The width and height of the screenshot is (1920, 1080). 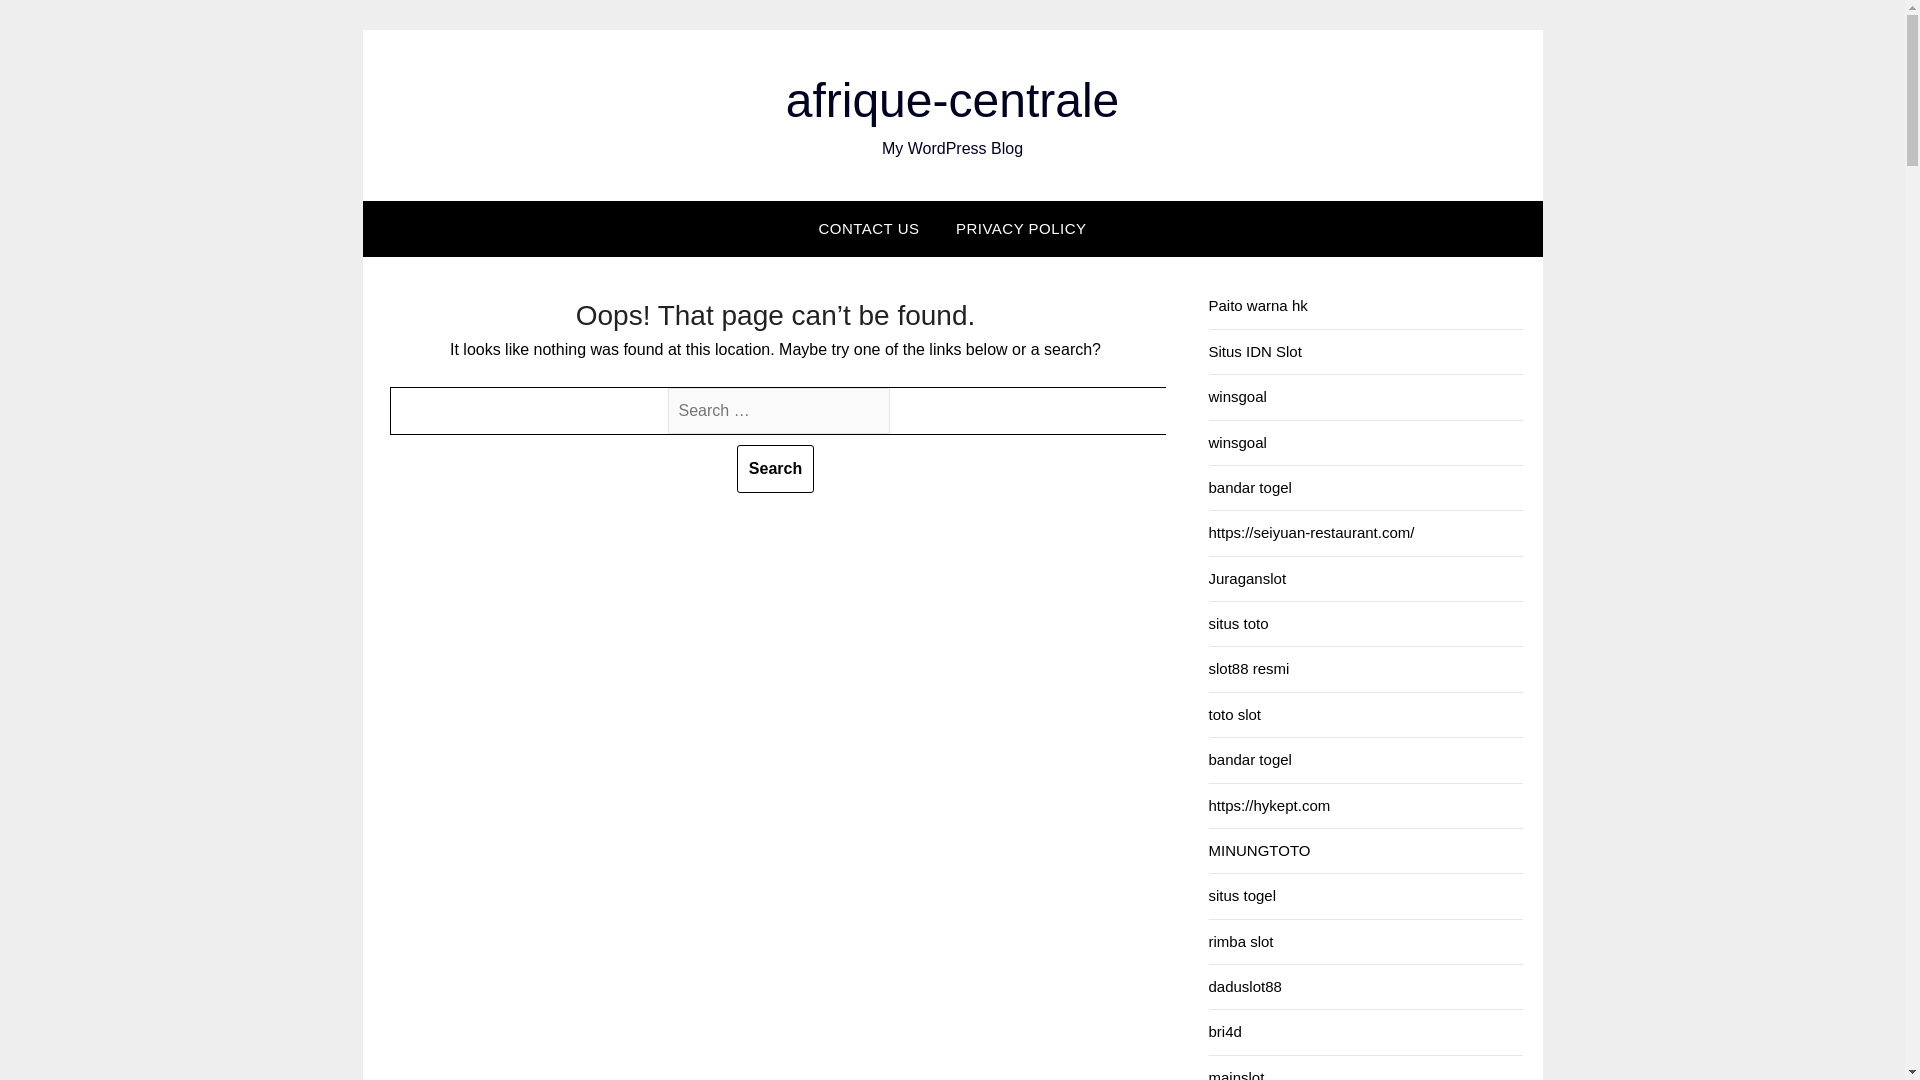 What do you see at coordinates (1236, 396) in the screenshot?
I see `winsgoal` at bounding box center [1236, 396].